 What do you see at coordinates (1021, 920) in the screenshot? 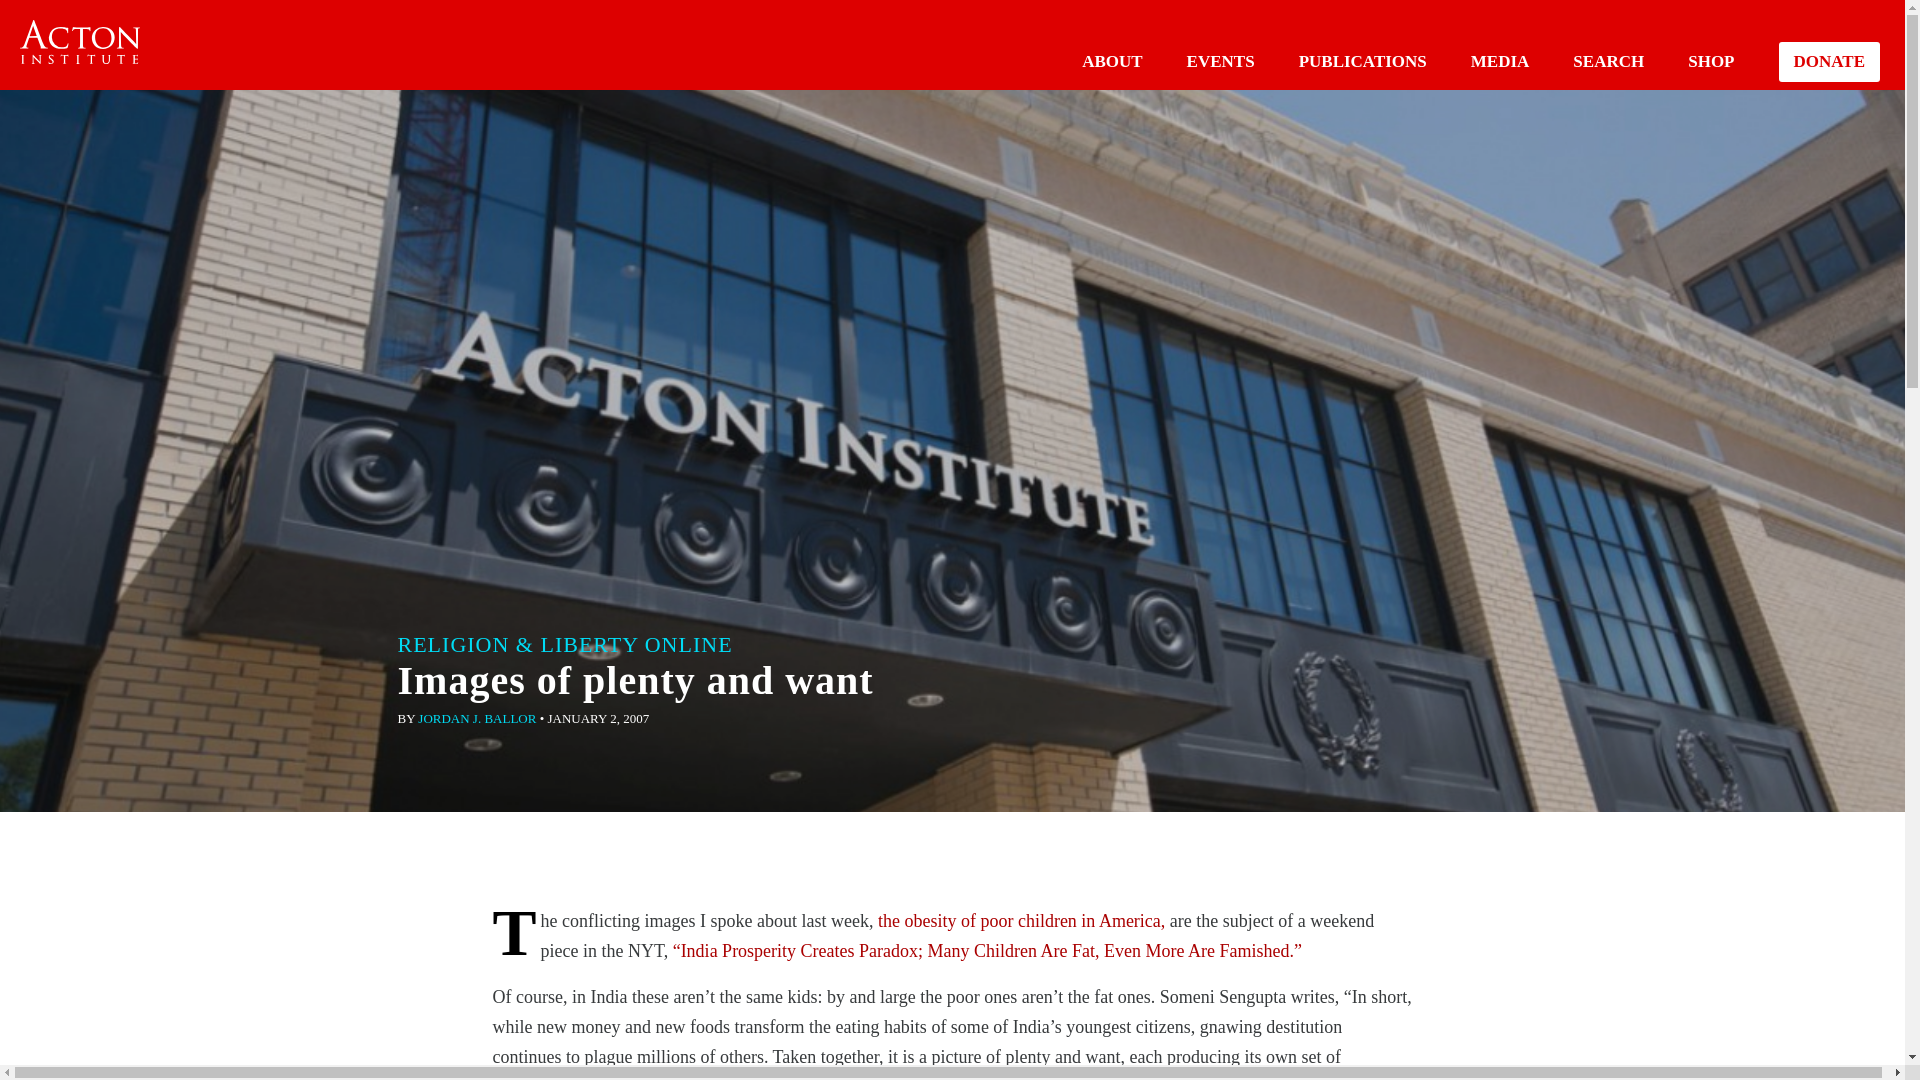
I see `the obesity of poor children in America,` at bounding box center [1021, 920].